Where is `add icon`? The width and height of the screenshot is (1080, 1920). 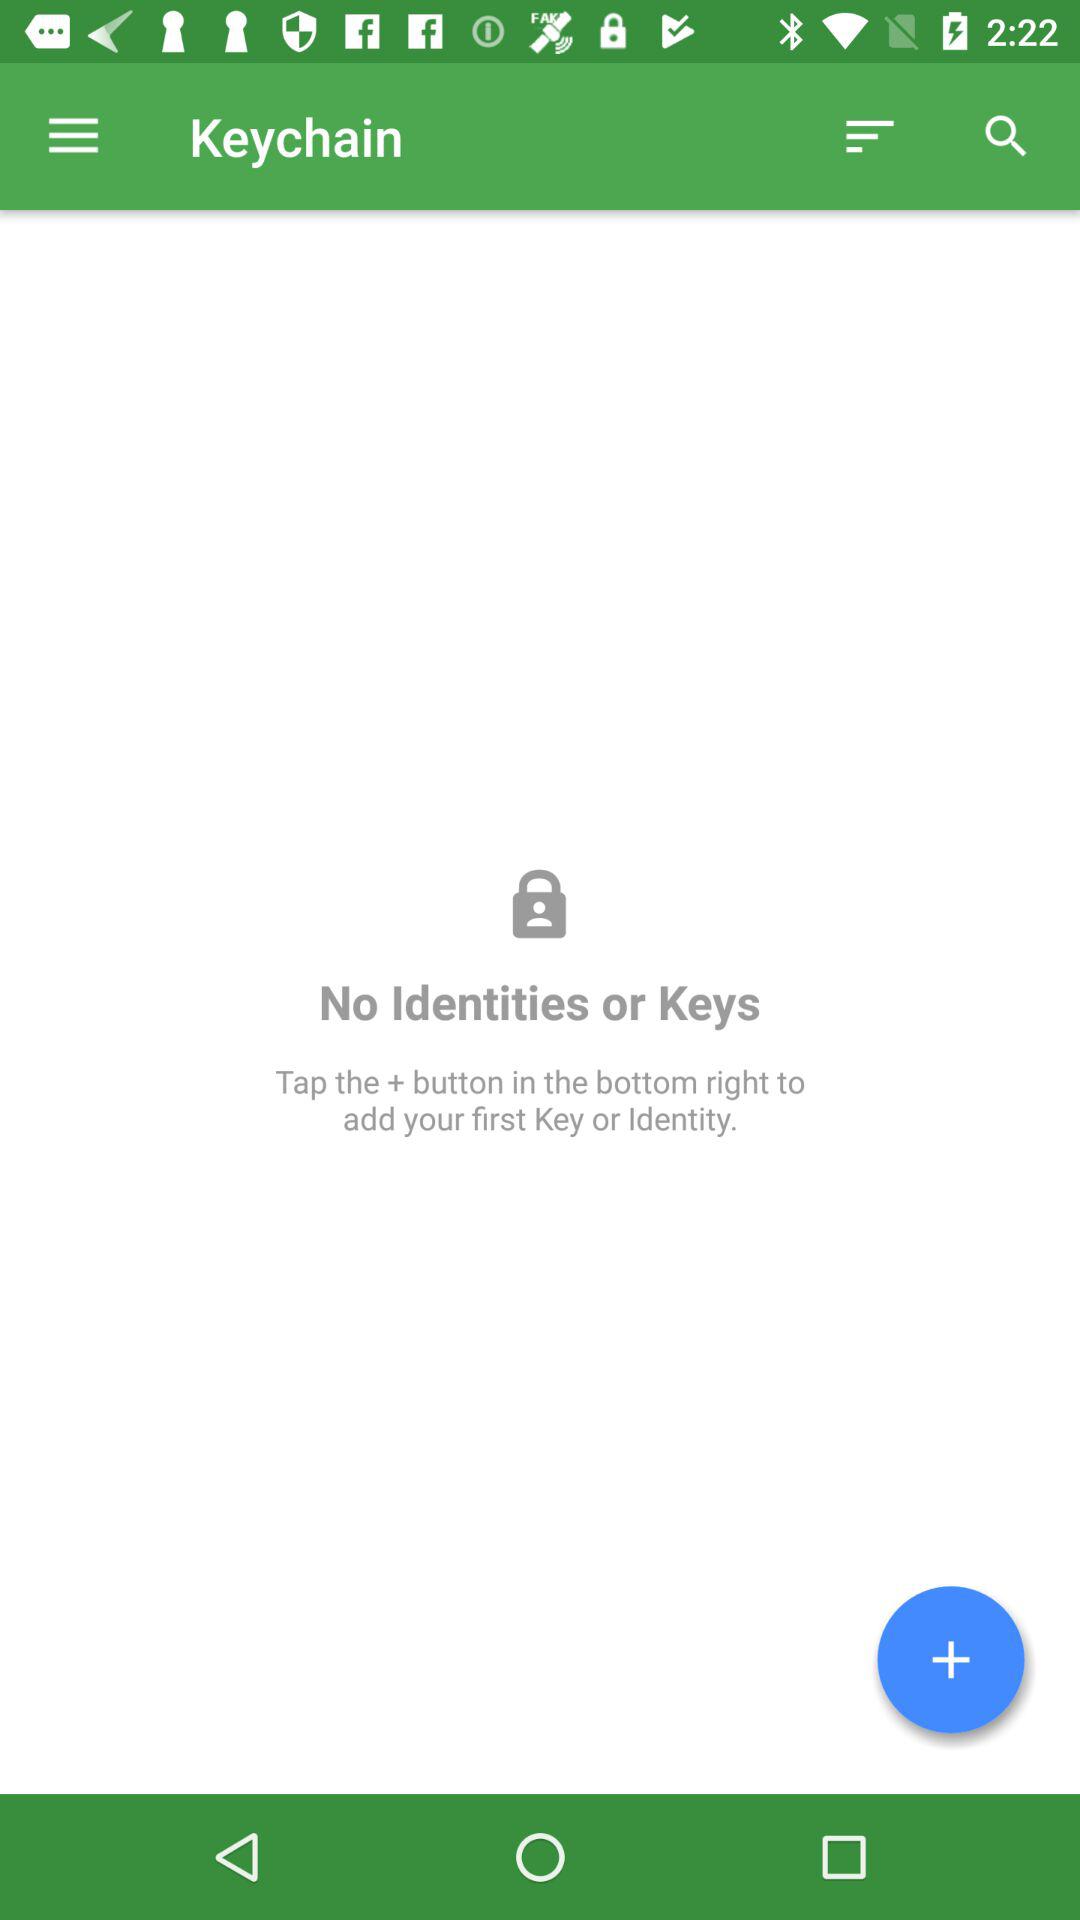
add icon is located at coordinates (951, 1660).